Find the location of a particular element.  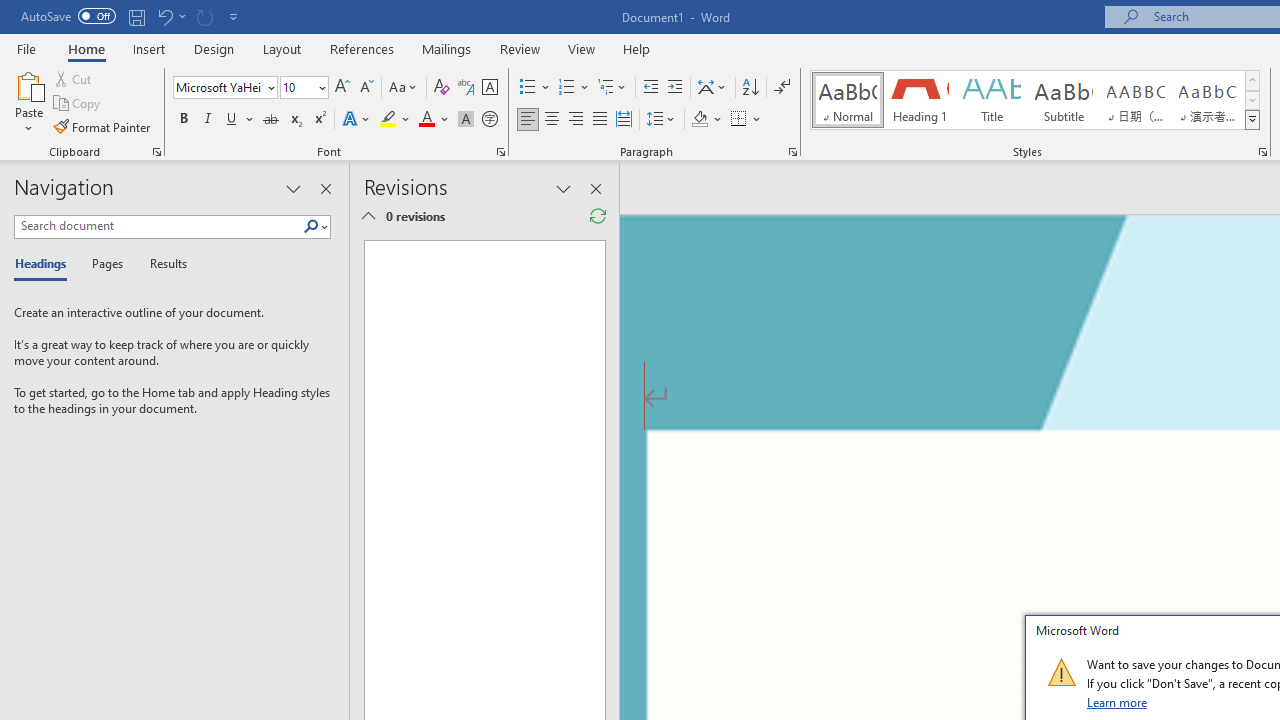

Font Size is located at coordinates (298, 87).